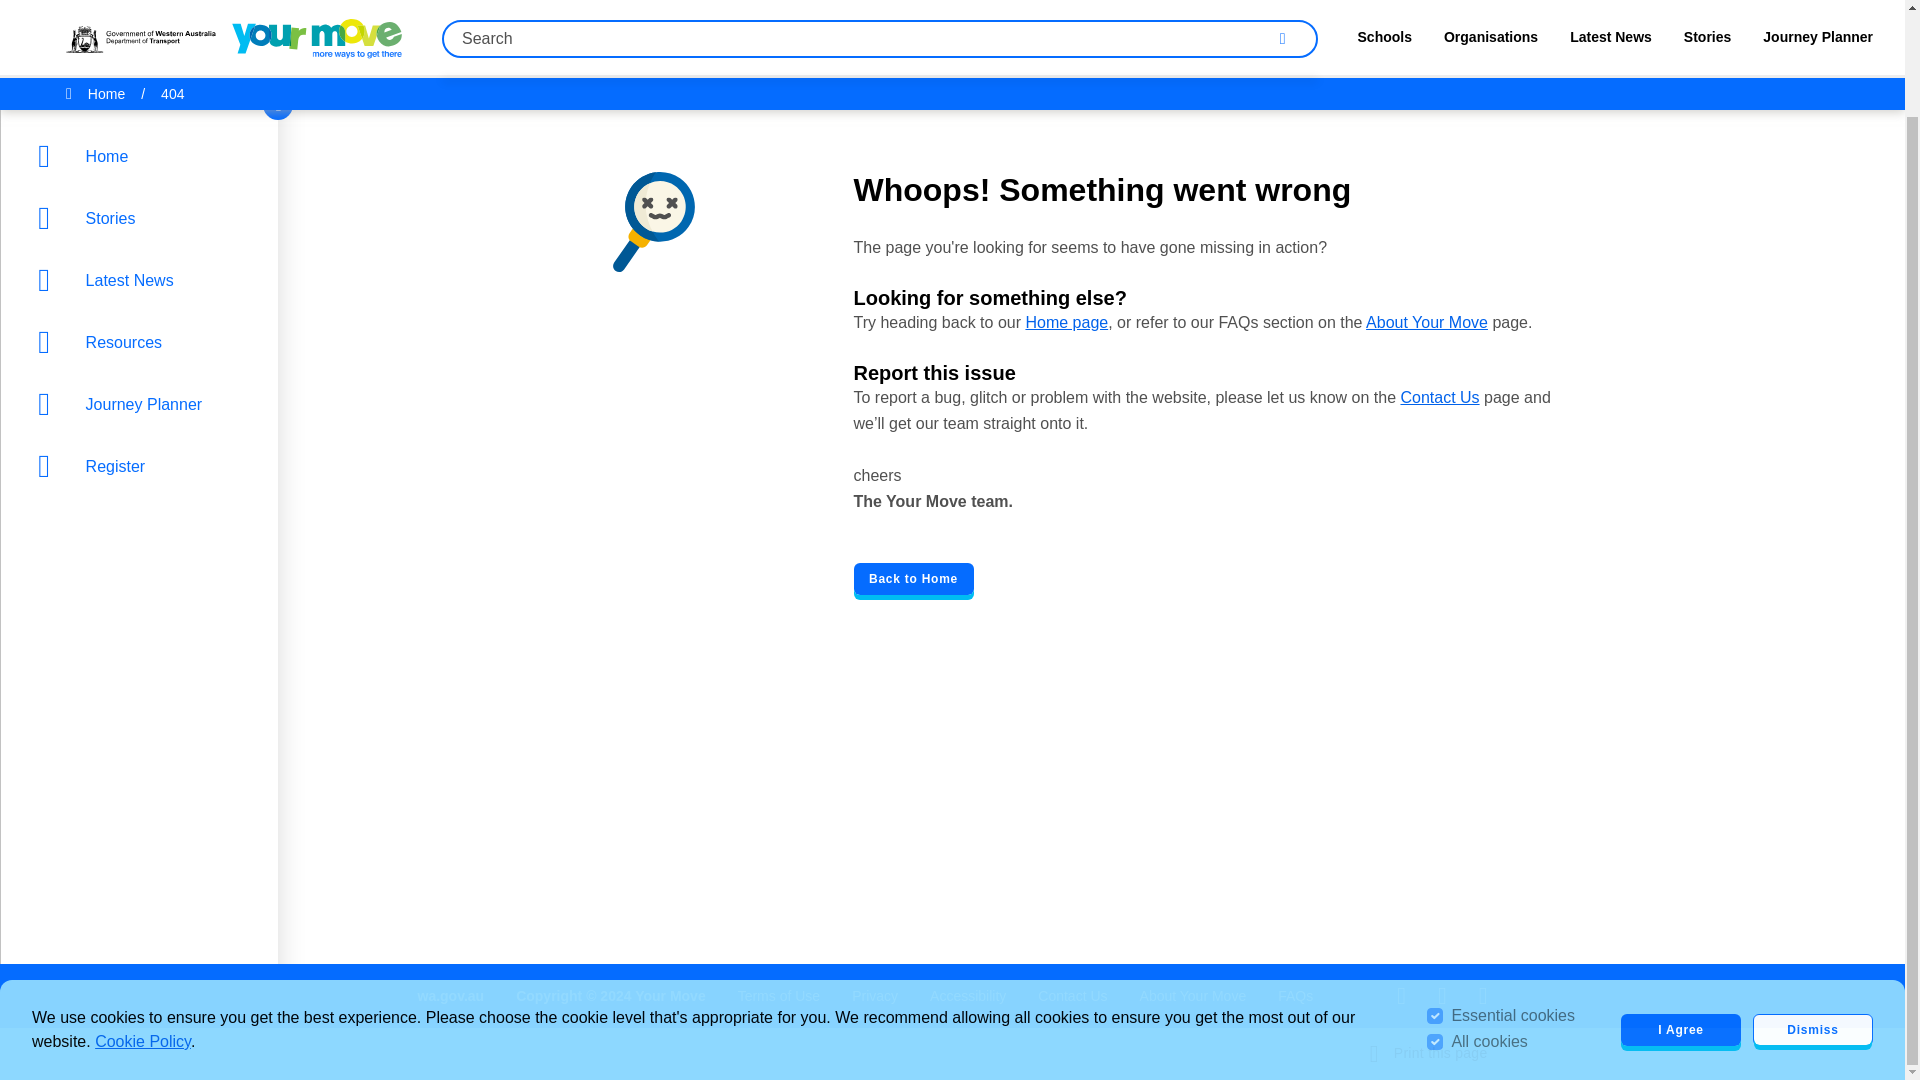  I want to click on Accessibility, so click(968, 995).